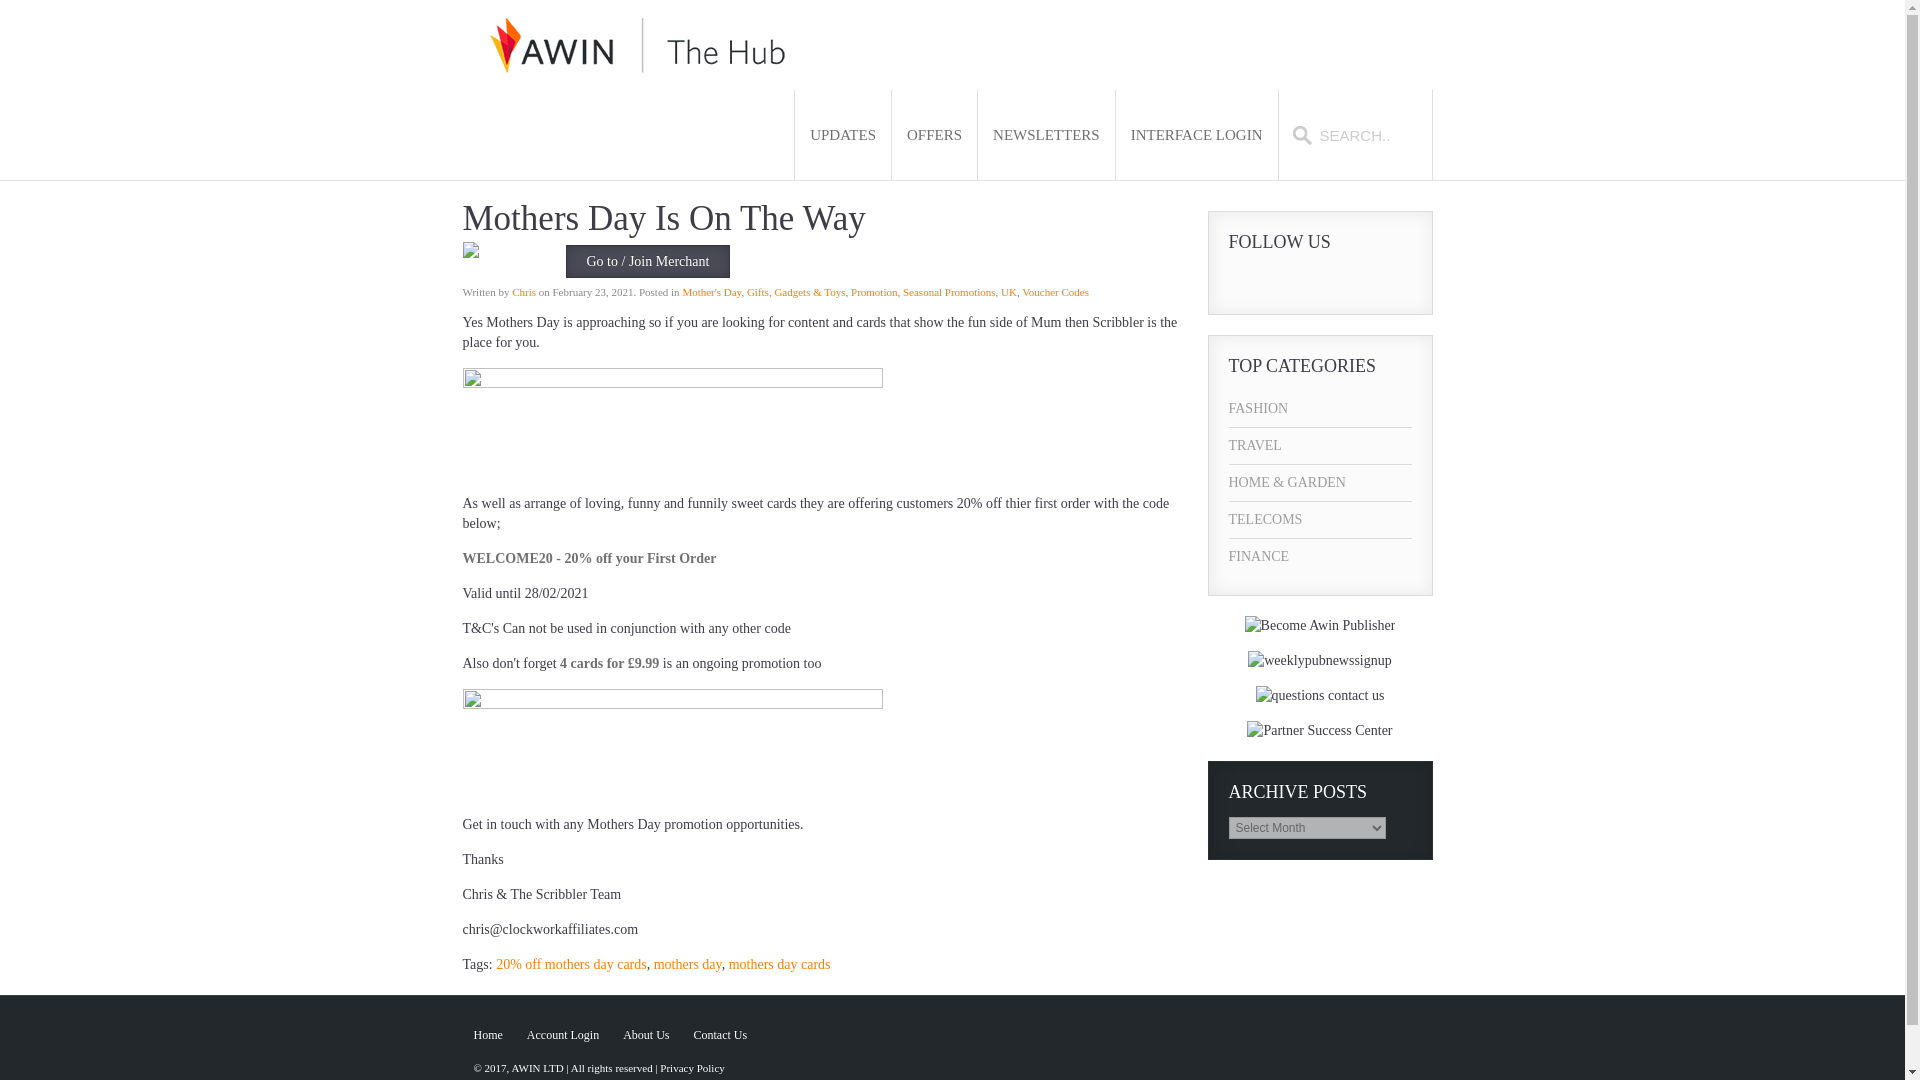 This screenshot has width=1920, height=1080. Describe the element at coordinates (711, 292) in the screenshot. I see `Mother's Day` at that location.